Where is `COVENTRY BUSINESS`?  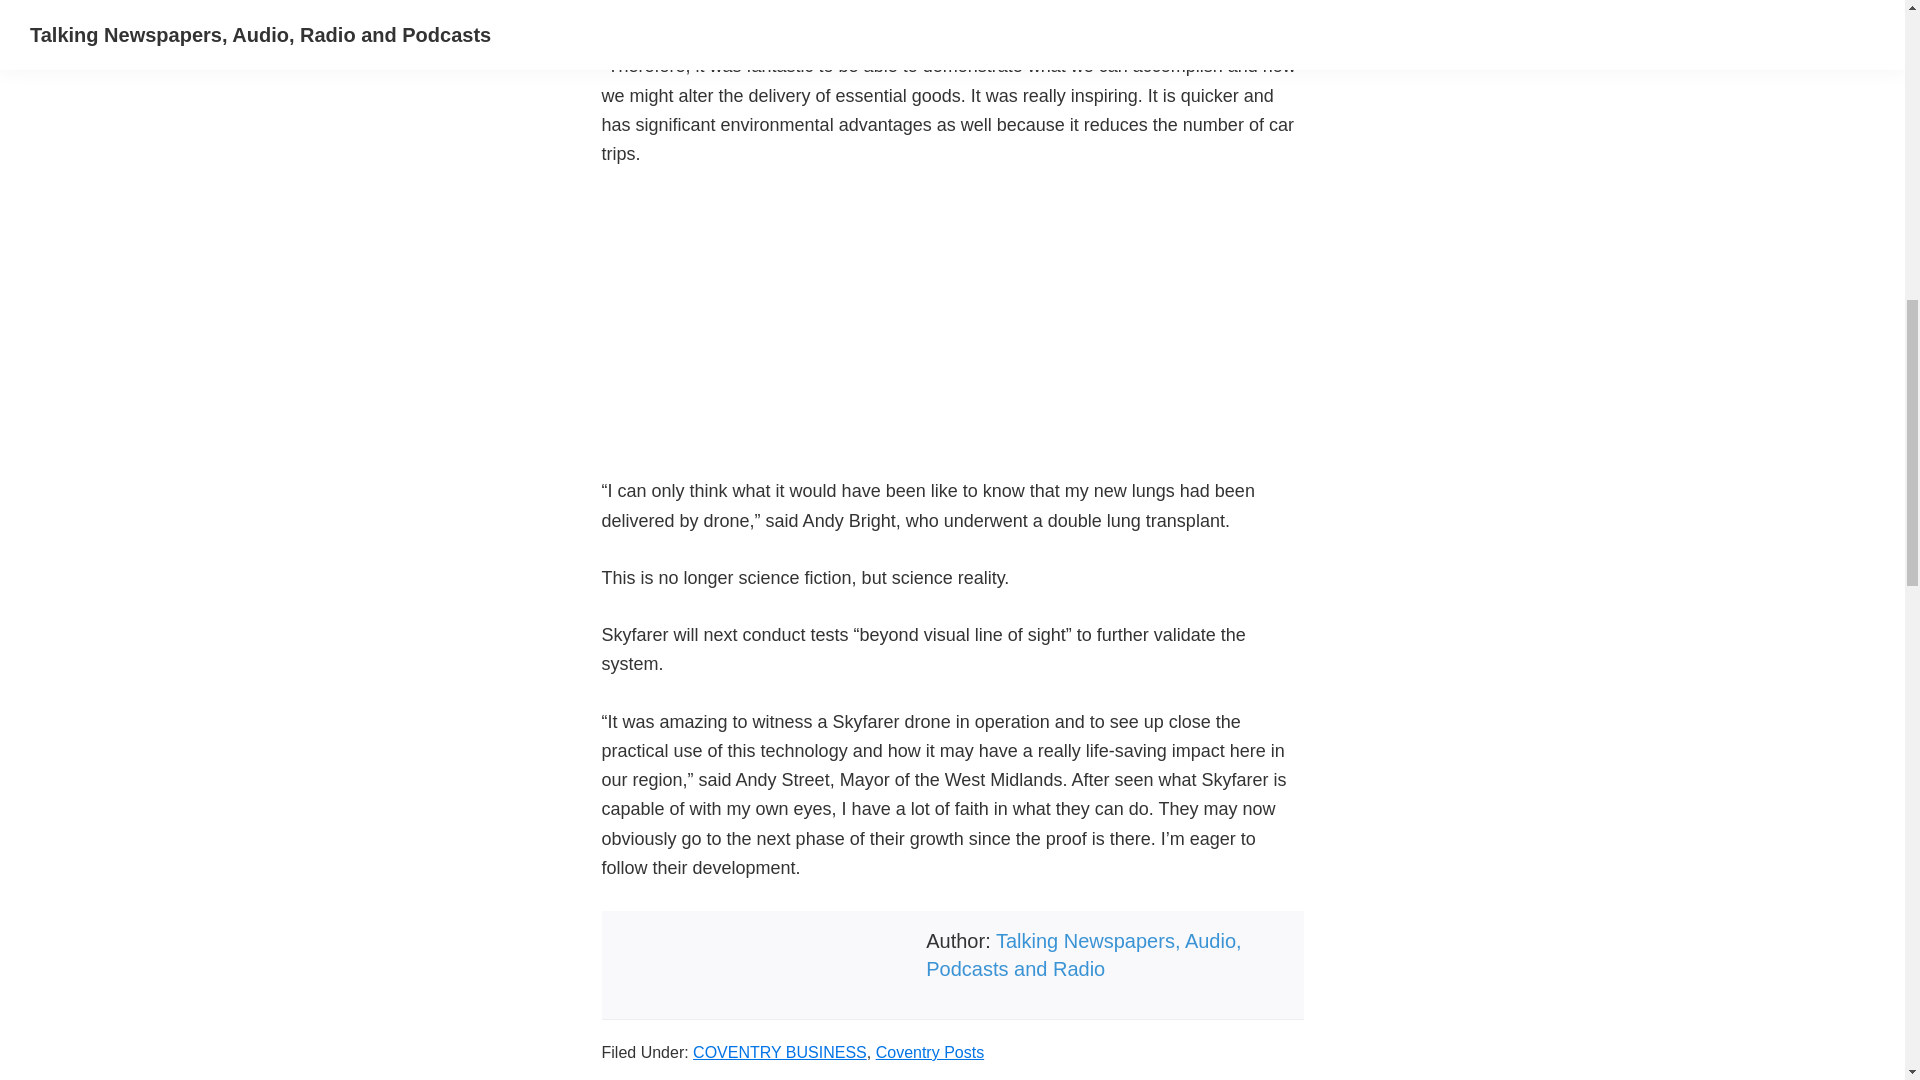
COVENTRY BUSINESS is located at coordinates (780, 1052).